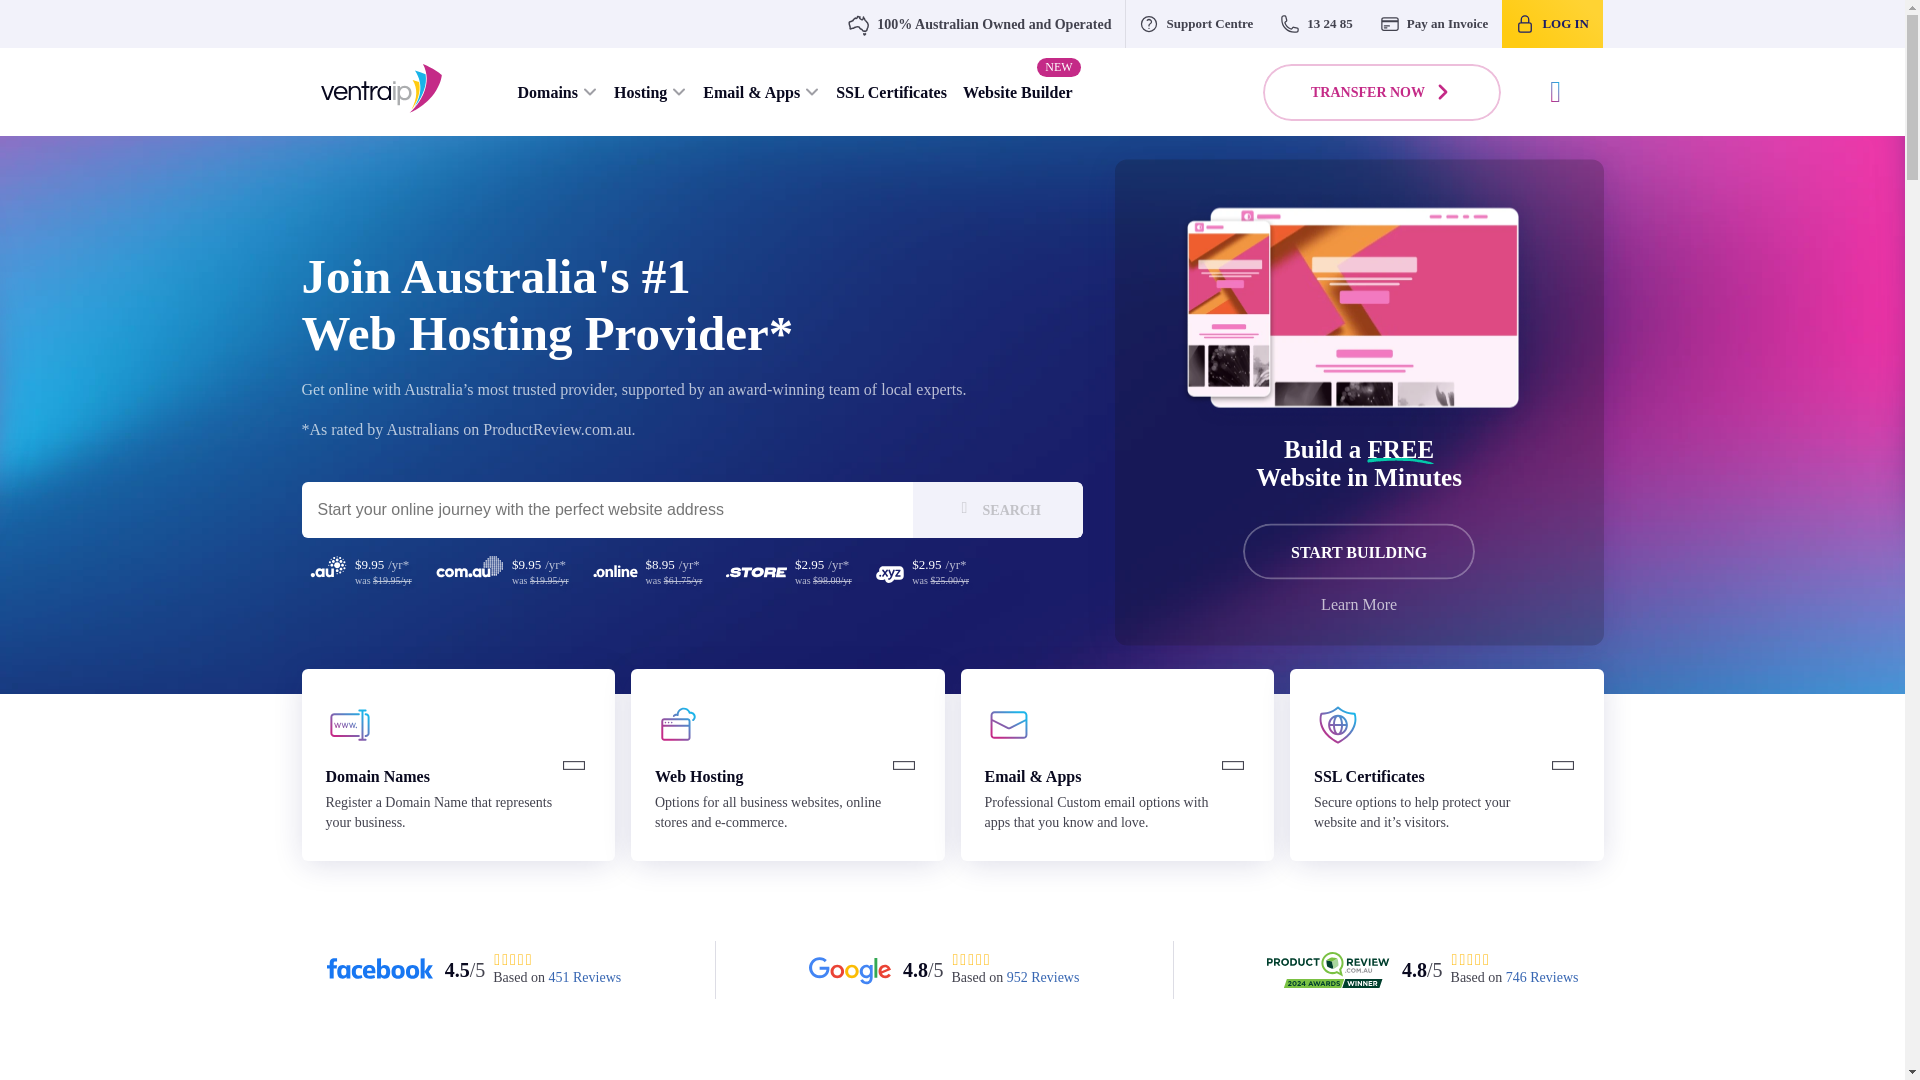 The height and width of the screenshot is (1080, 1920). Describe the element at coordinates (350, 724) in the screenshot. I see `domains` at that location.